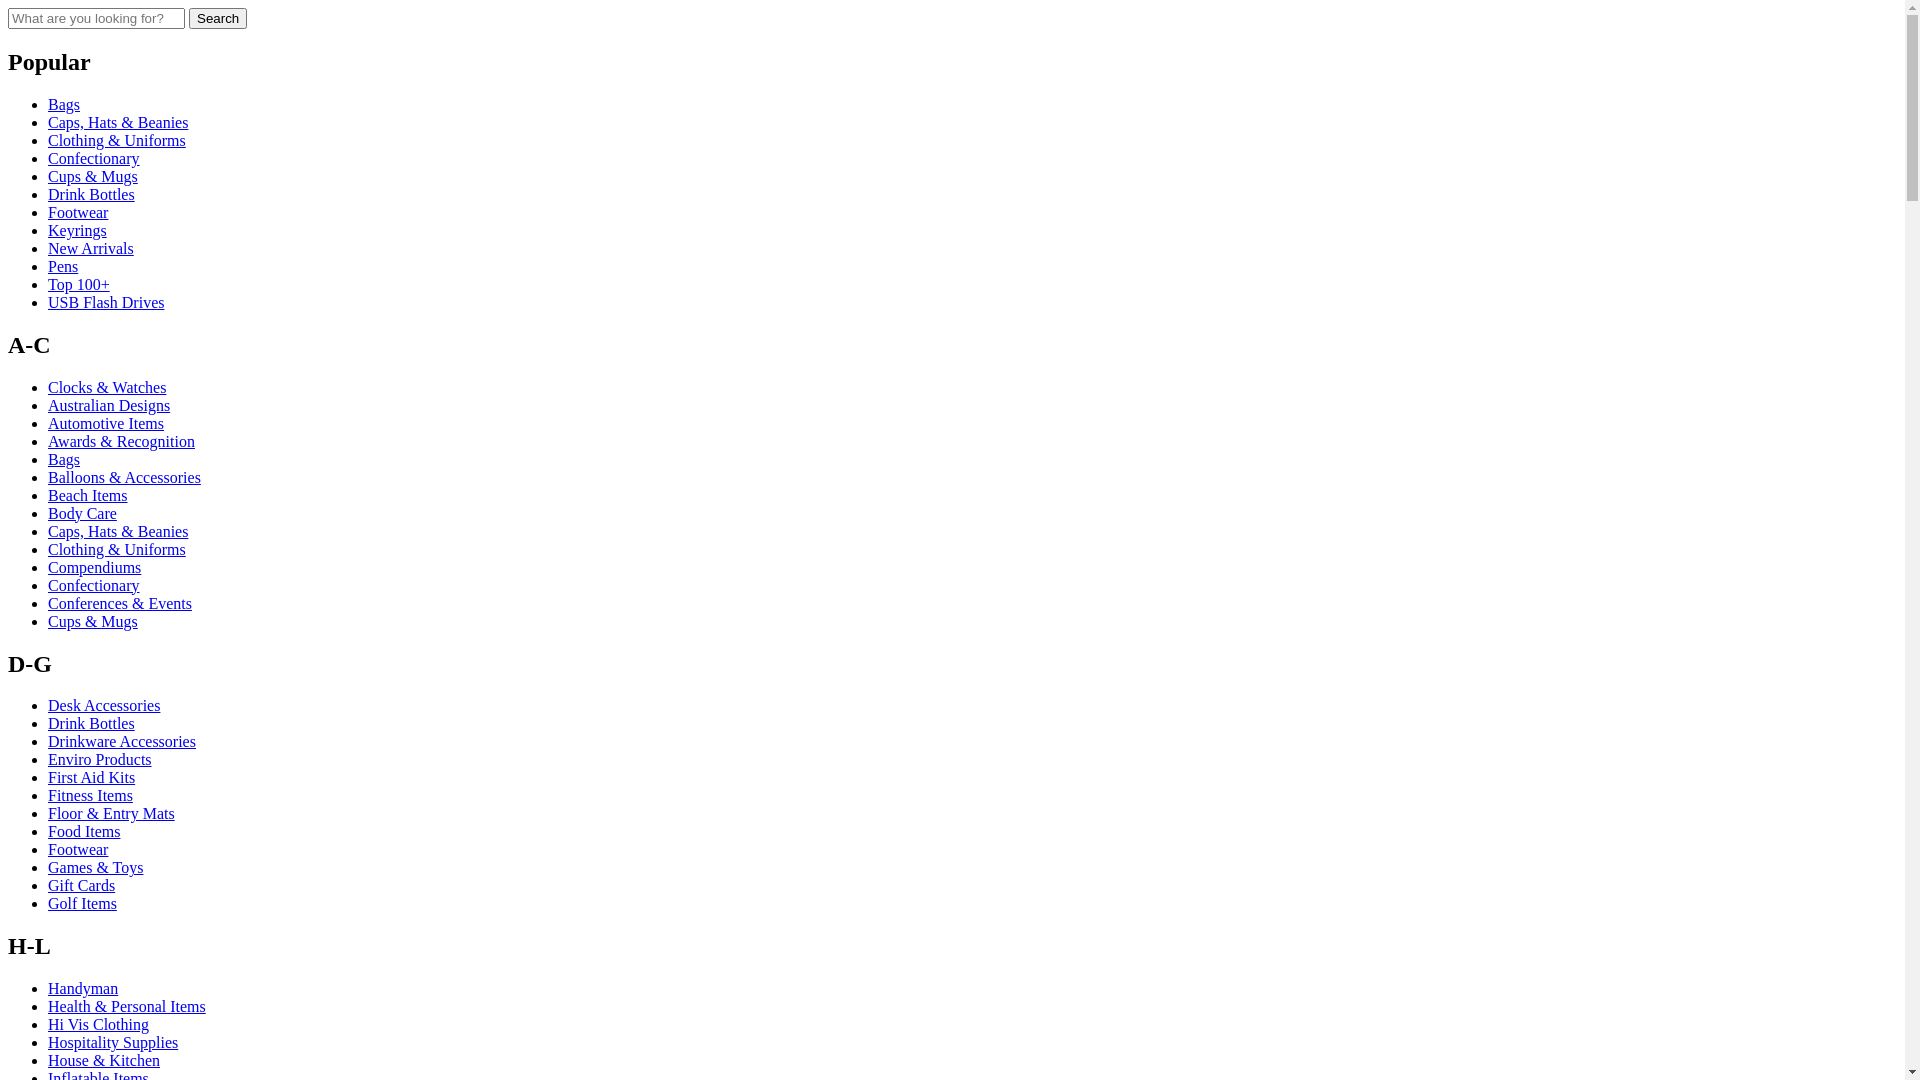  Describe the element at coordinates (78, 212) in the screenshot. I see `Footwear` at that location.